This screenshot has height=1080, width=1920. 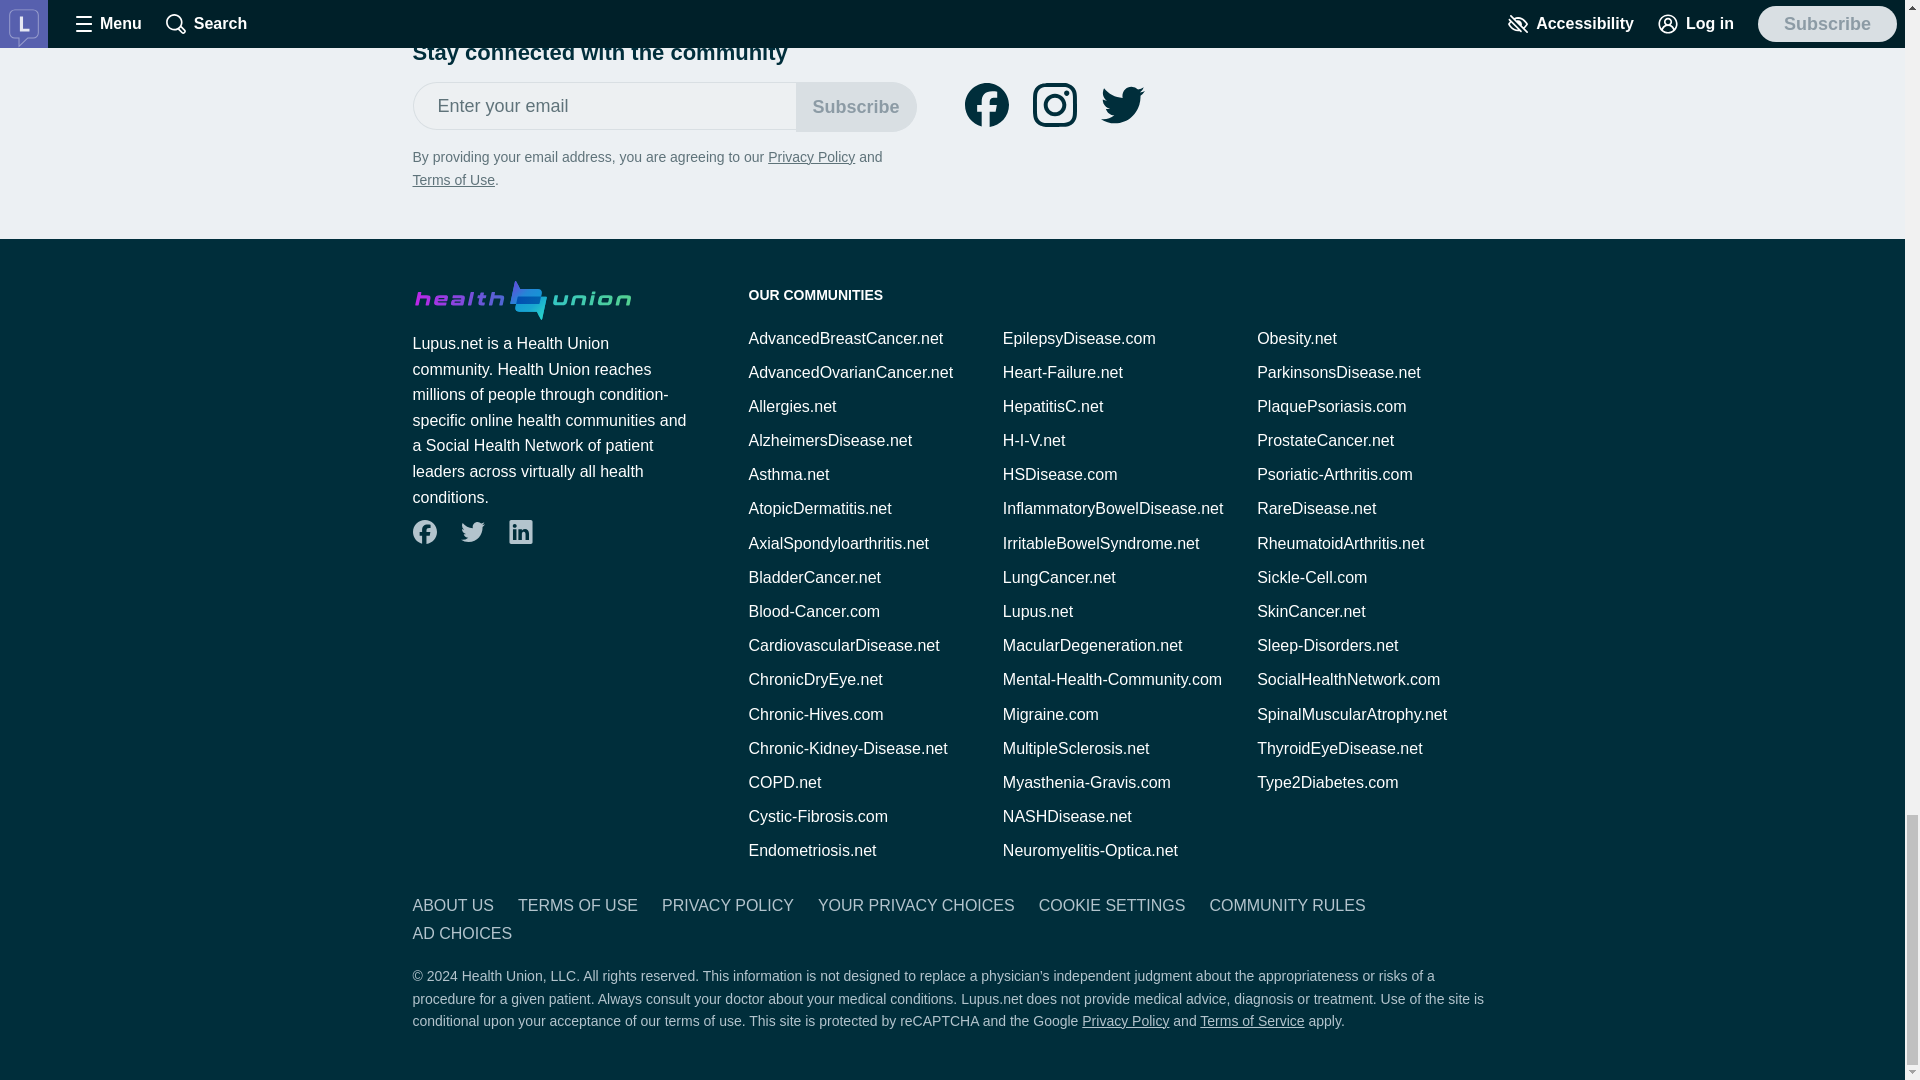 I want to click on Follow us on facebook, so click(x=986, y=105).